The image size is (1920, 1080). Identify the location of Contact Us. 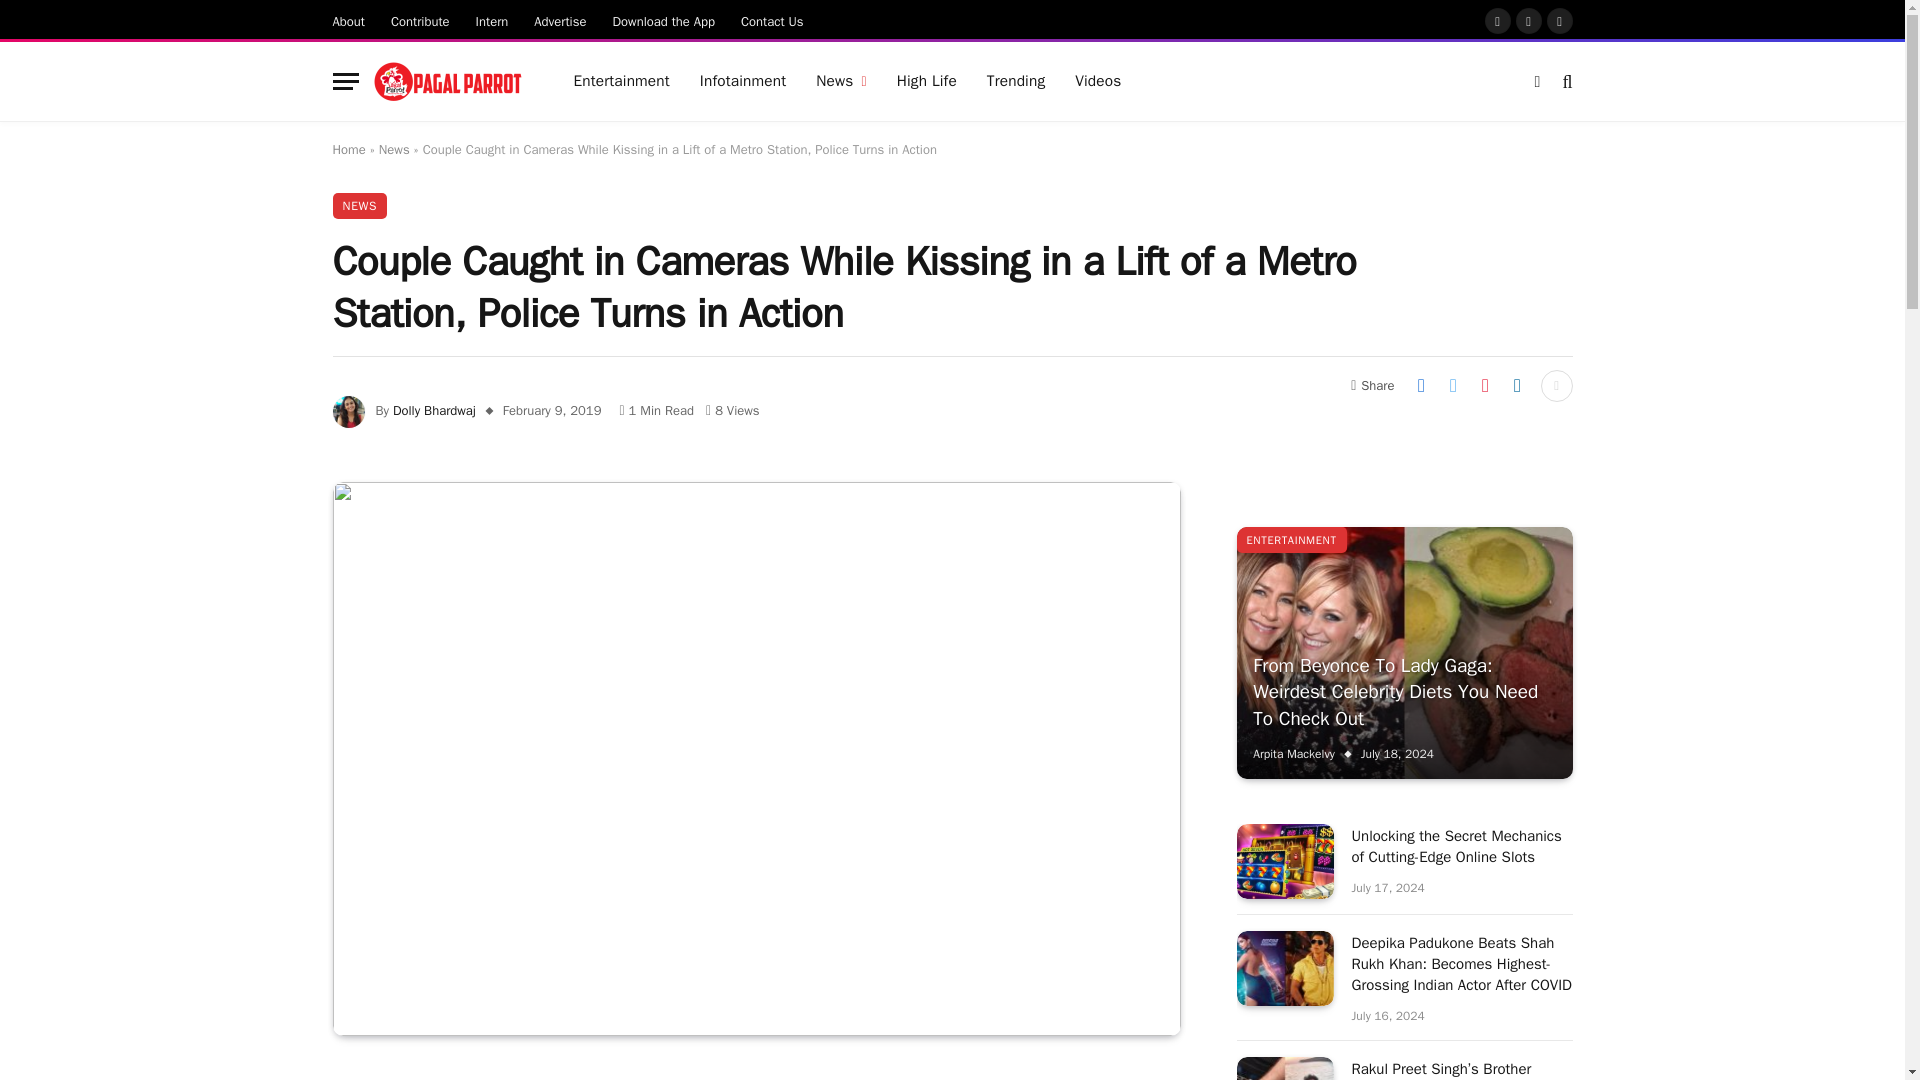
(772, 20).